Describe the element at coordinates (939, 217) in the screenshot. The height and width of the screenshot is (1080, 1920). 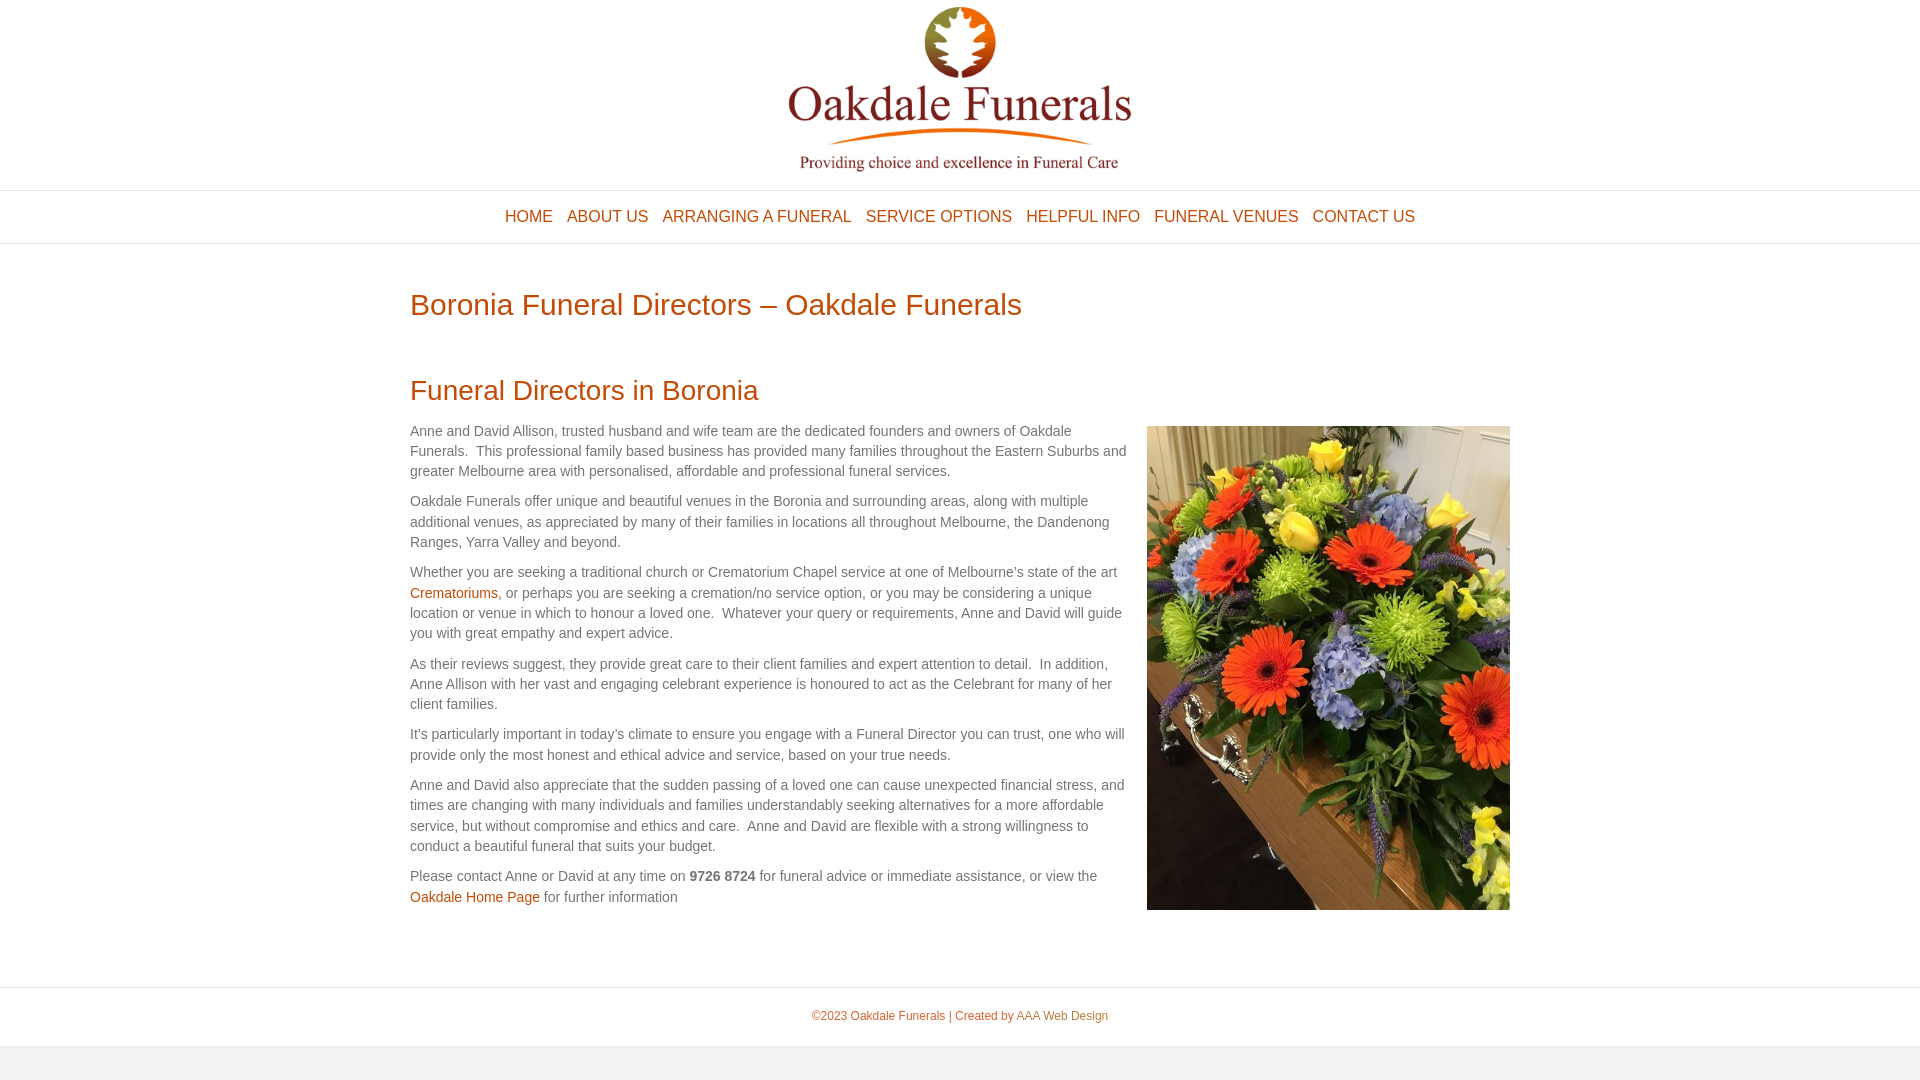
I see `SERVICE OPTIONS` at that location.